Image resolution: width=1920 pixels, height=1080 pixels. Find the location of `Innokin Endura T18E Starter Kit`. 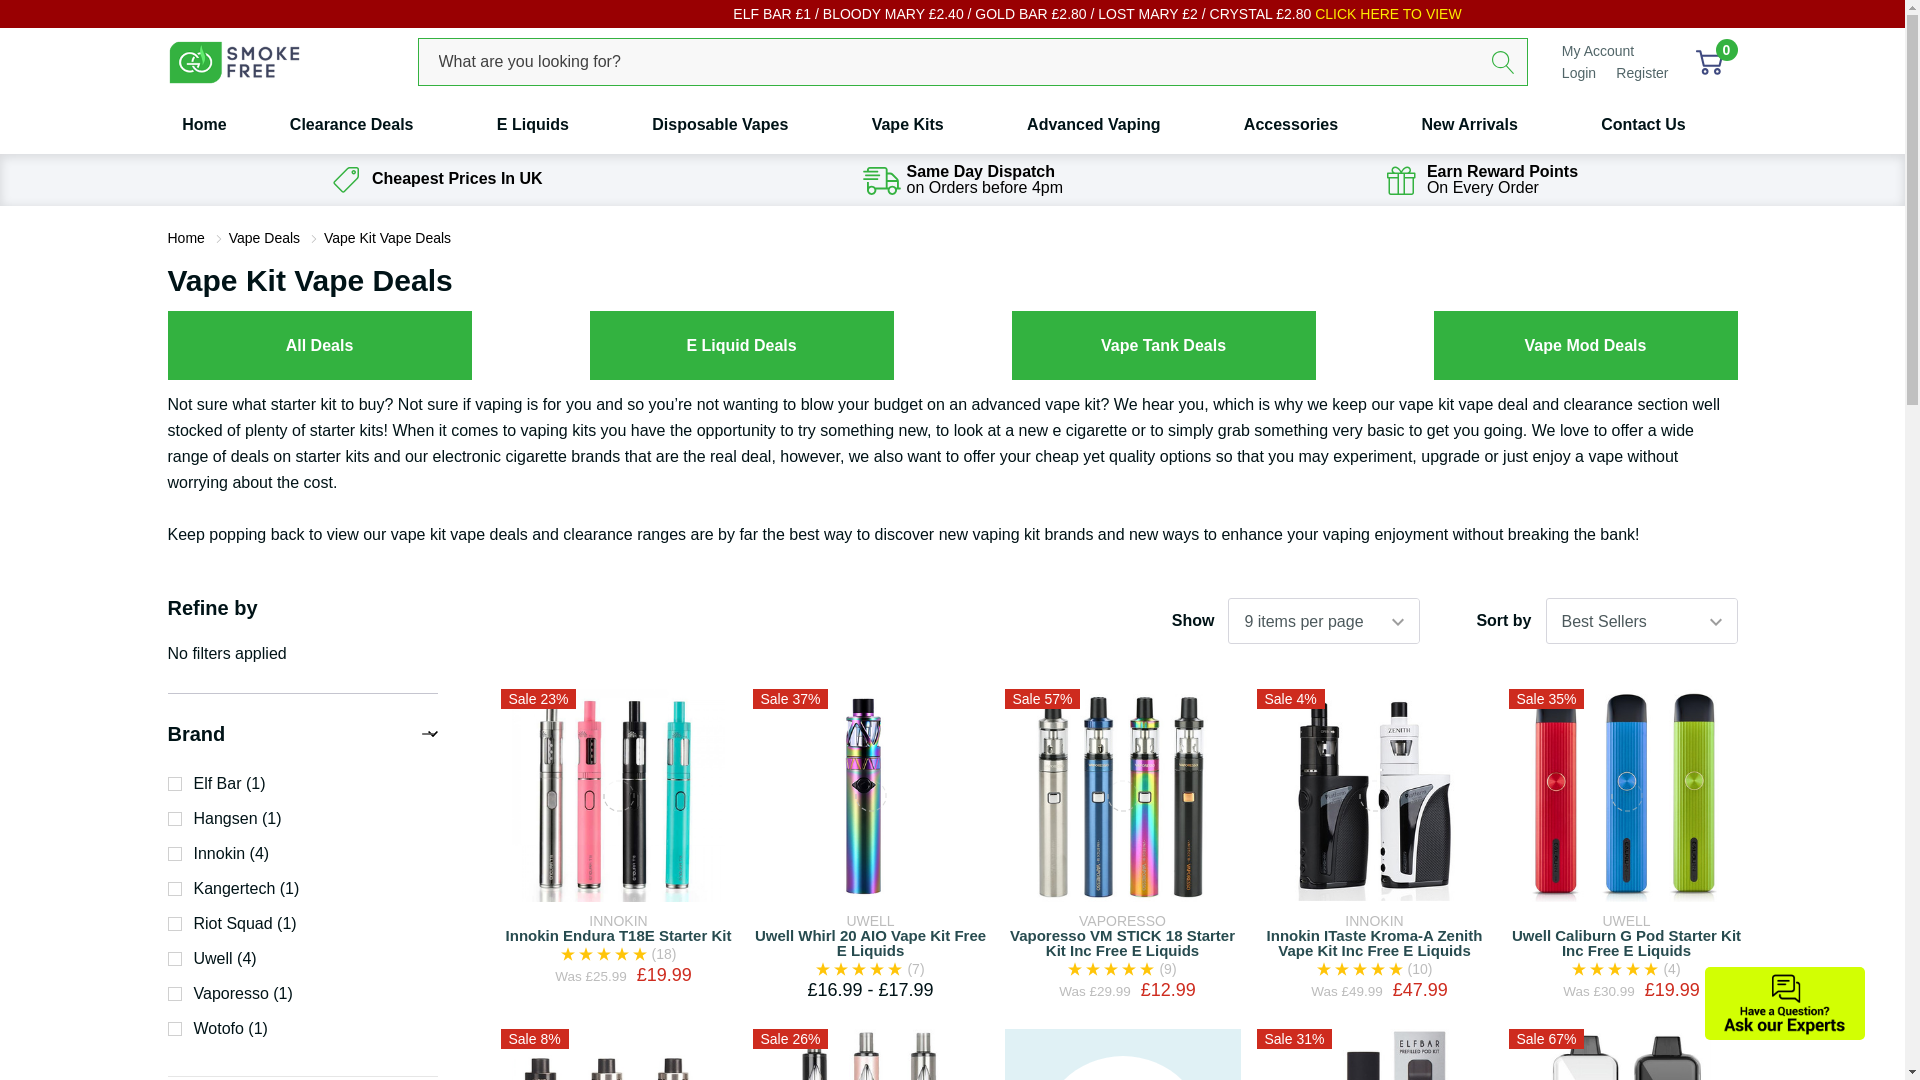

Innokin Endura T18E Starter Kit is located at coordinates (618, 794).